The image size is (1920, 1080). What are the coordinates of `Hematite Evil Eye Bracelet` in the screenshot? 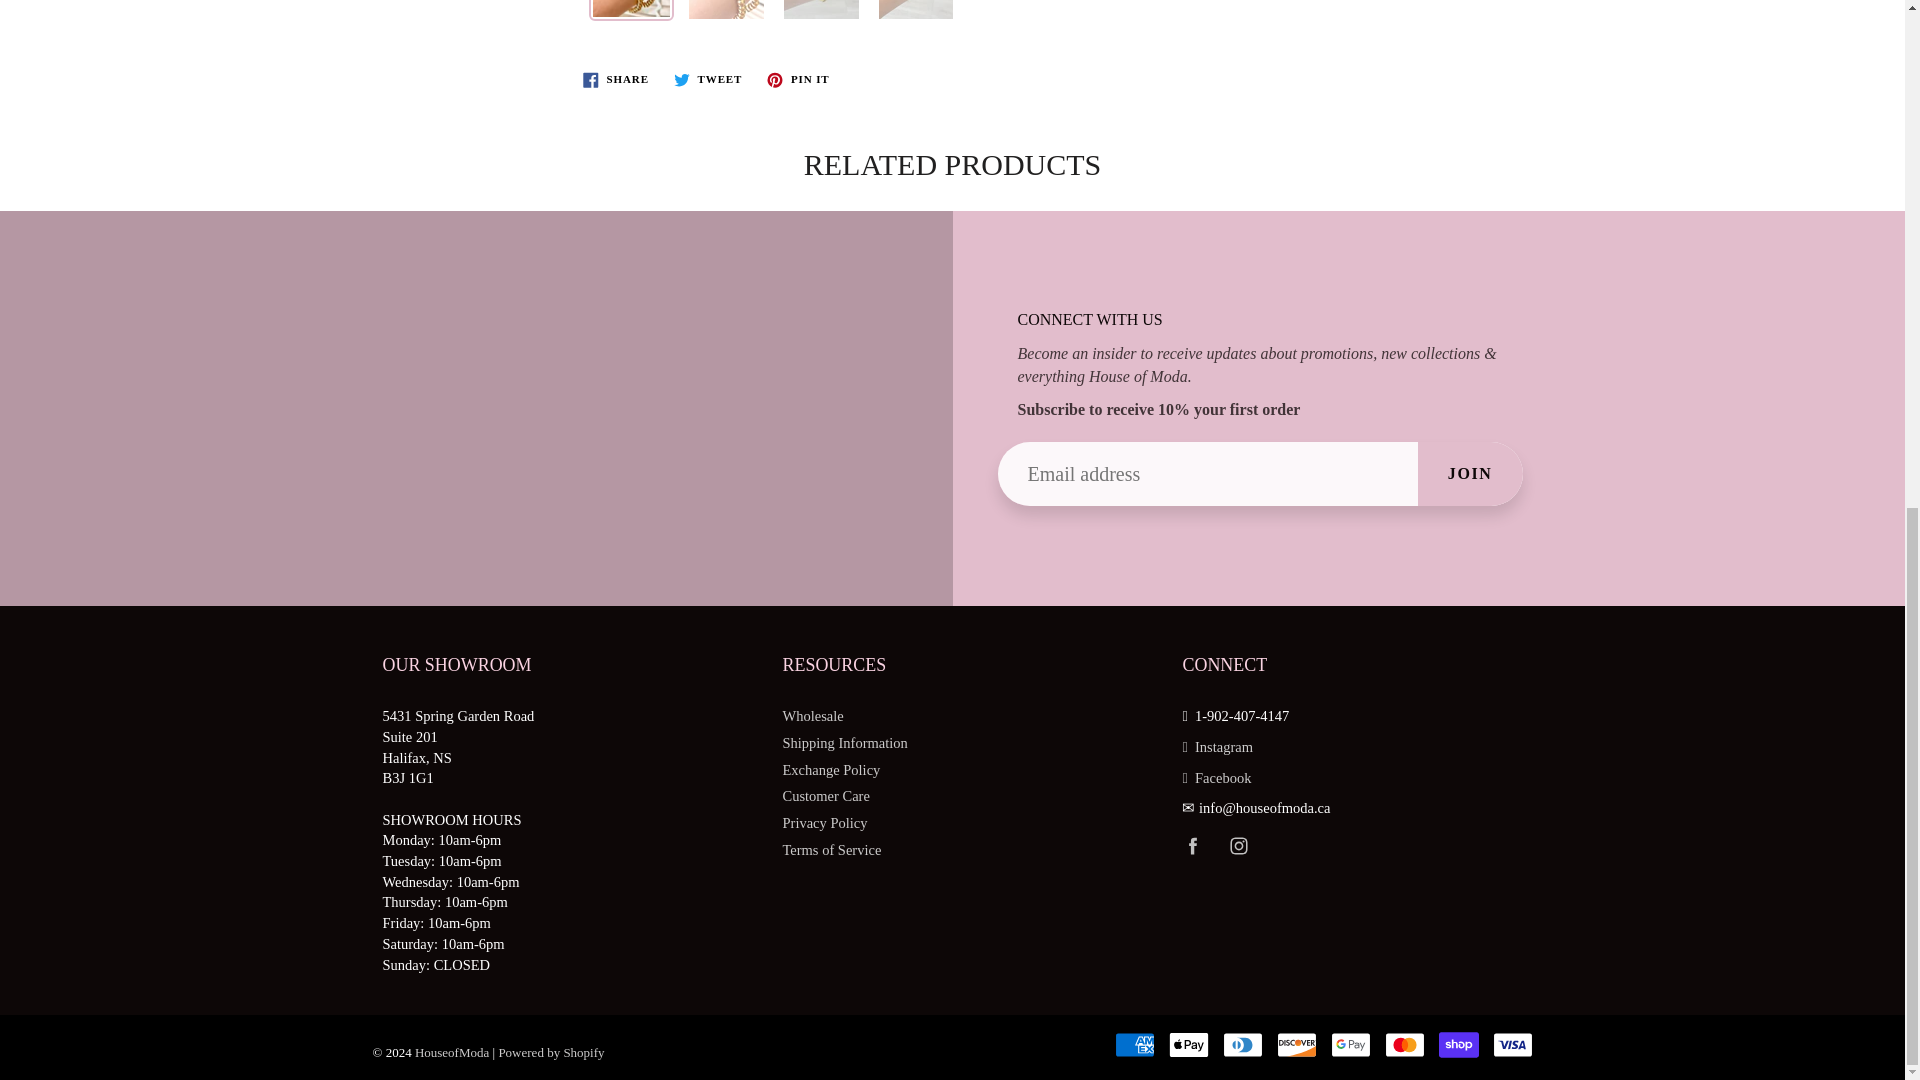 It's located at (632, 8).